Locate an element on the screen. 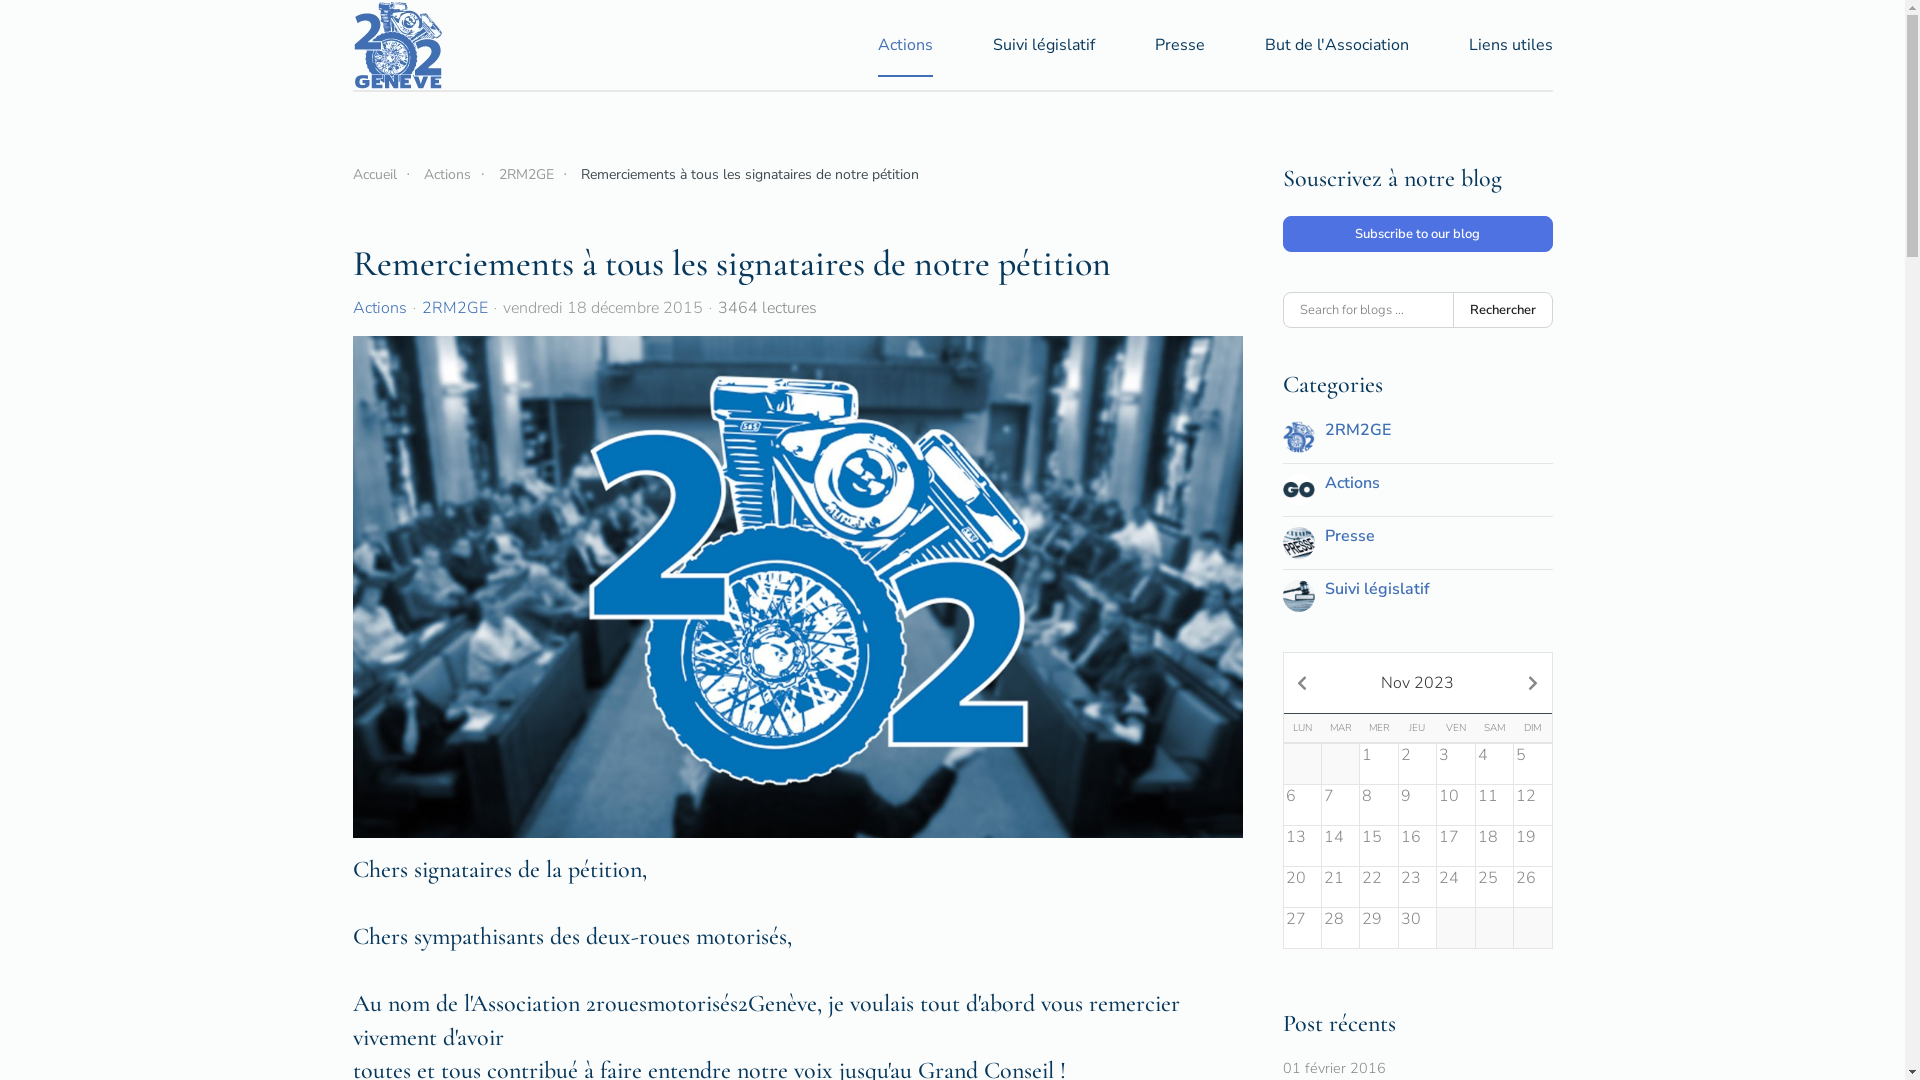  13 is located at coordinates (1302, 846).